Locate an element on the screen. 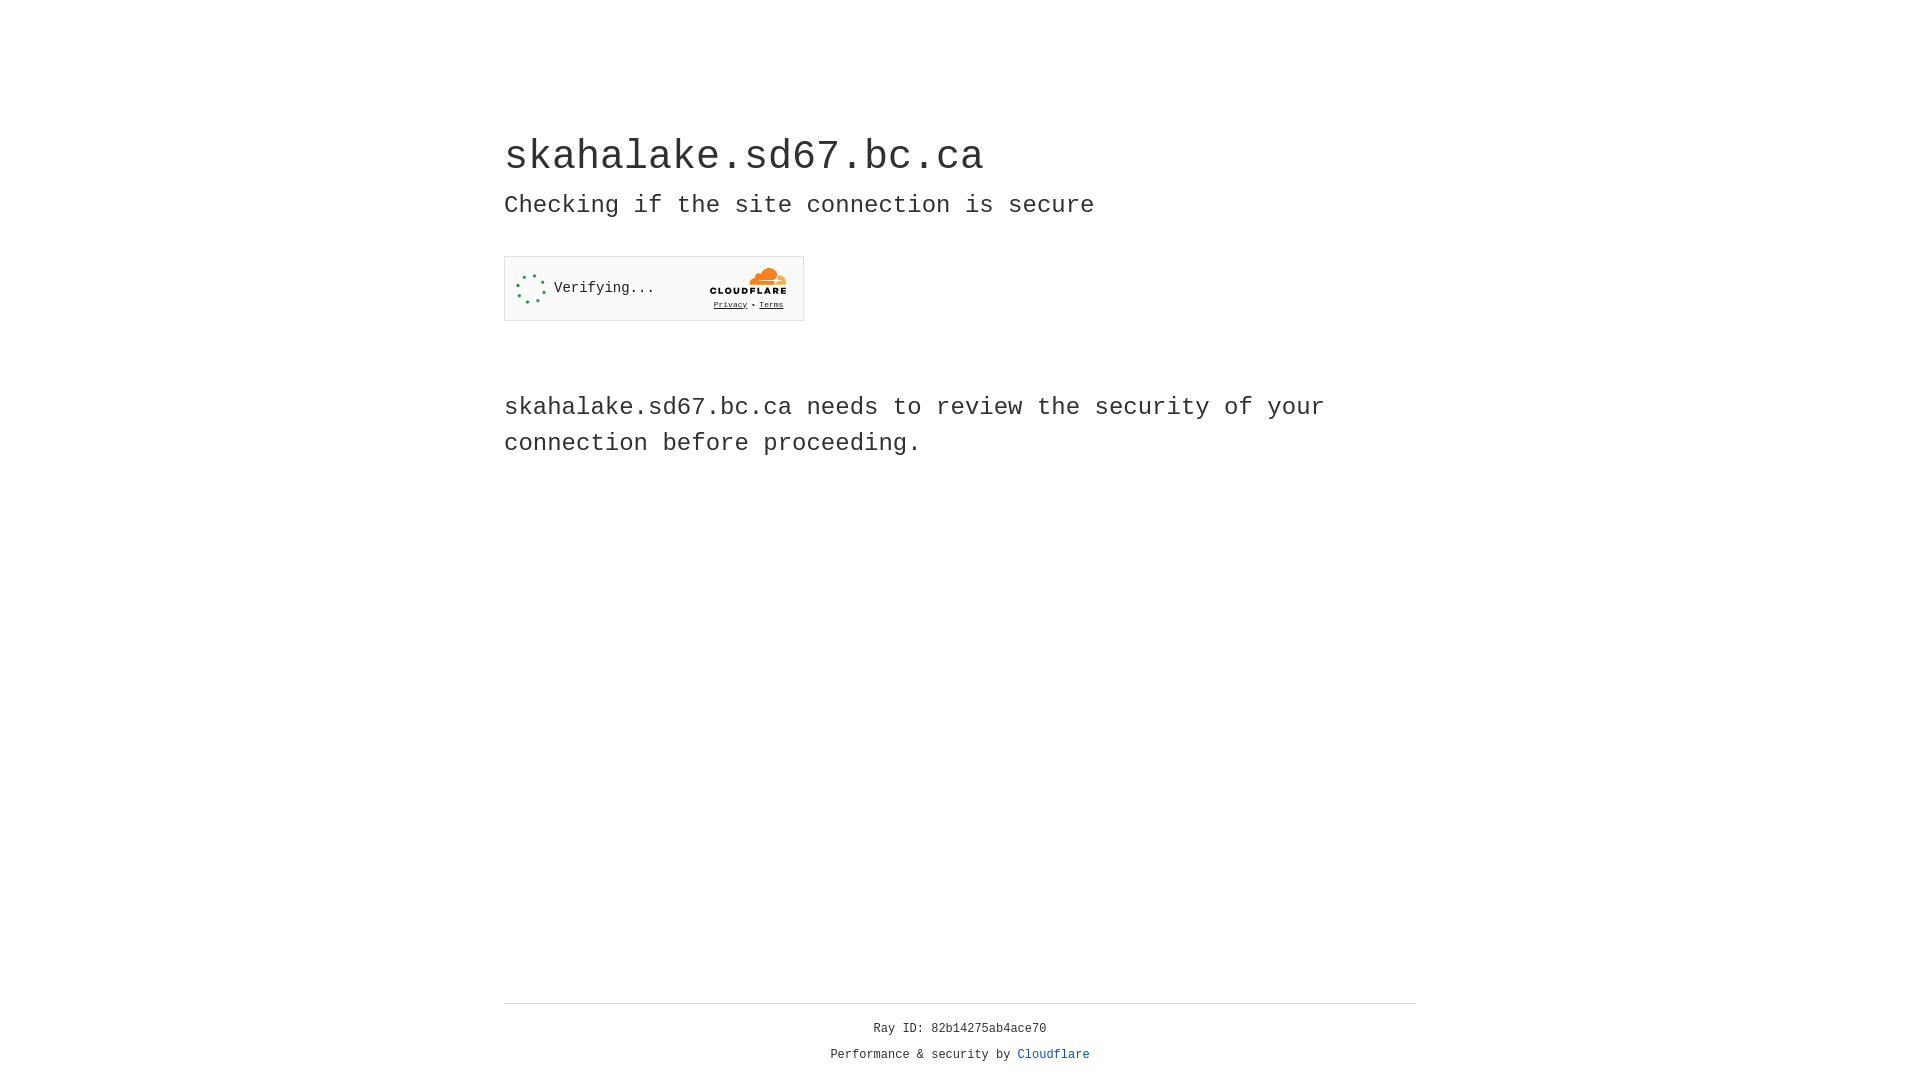 The width and height of the screenshot is (1920, 1080). Cloudflare is located at coordinates (1054, 1055).